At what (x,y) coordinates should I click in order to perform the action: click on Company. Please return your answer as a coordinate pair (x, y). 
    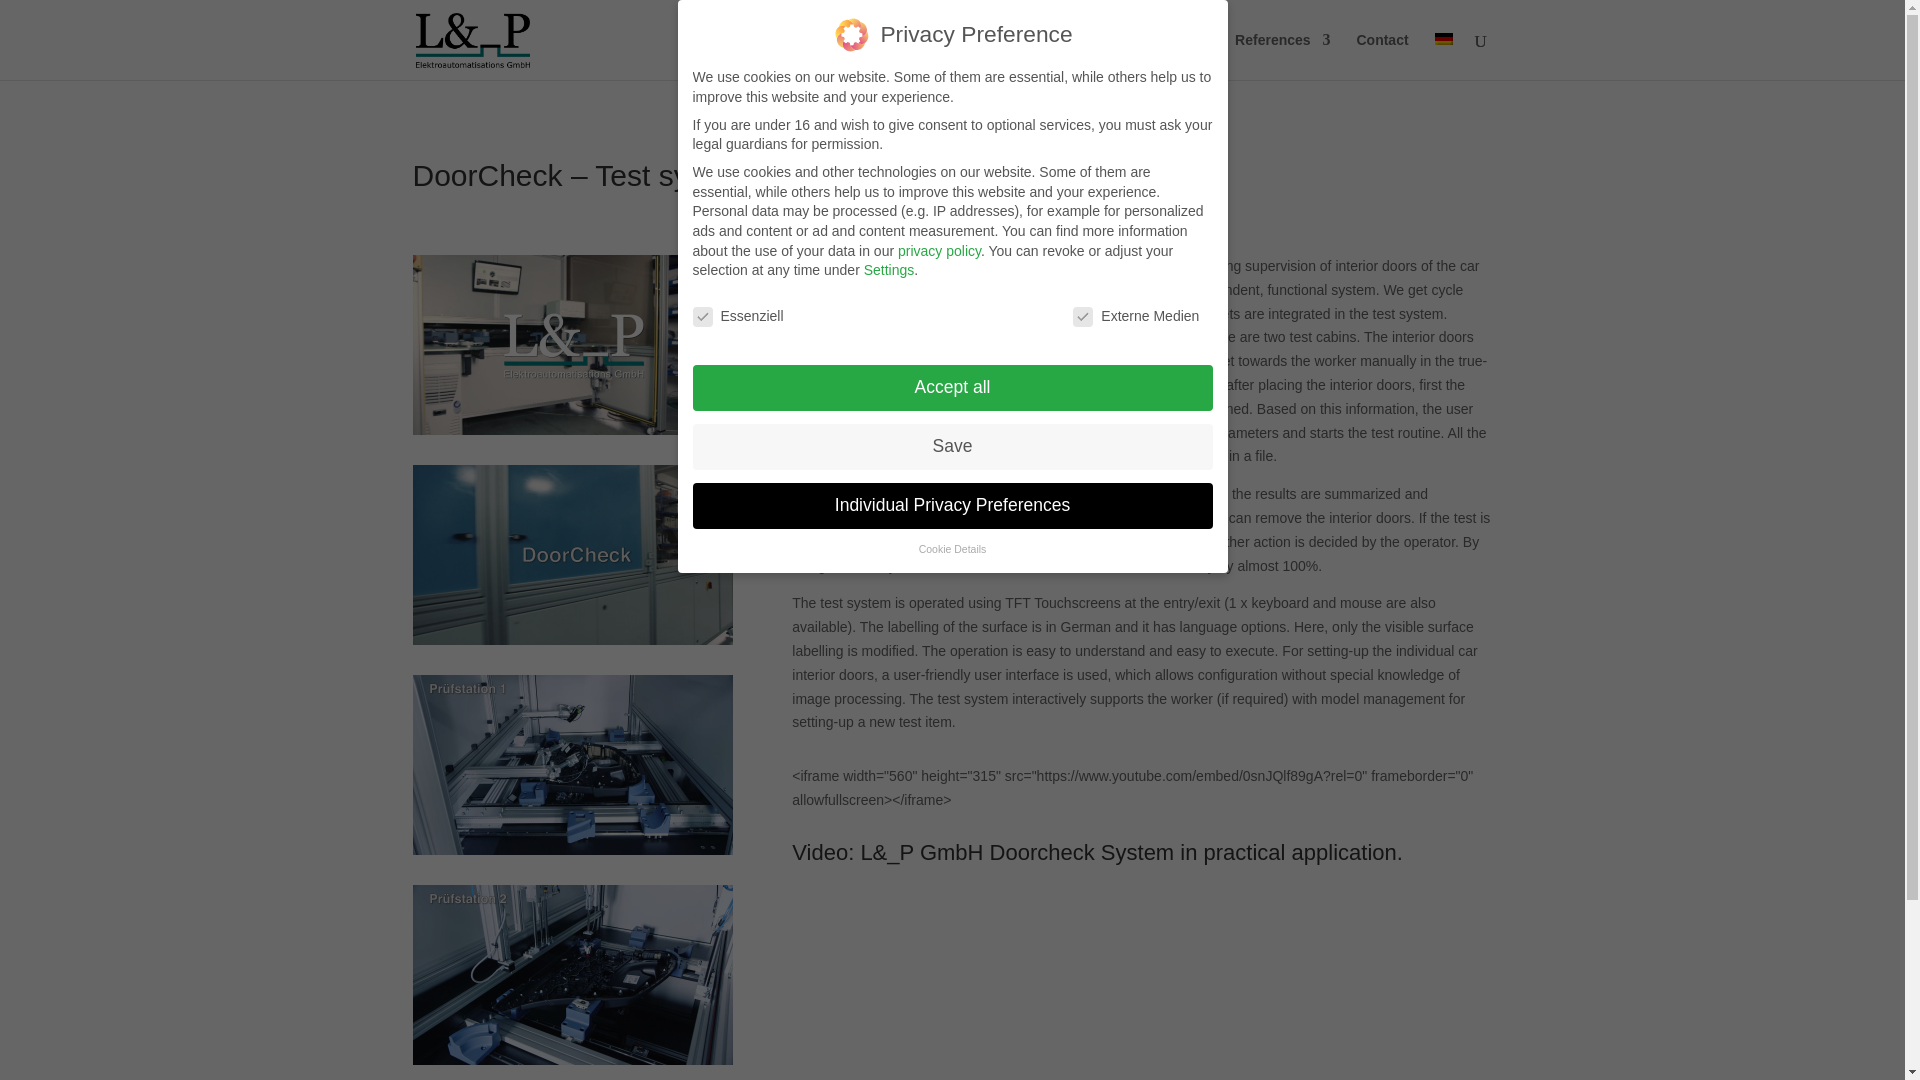
    Looking at the image, I should click on (984, 56).